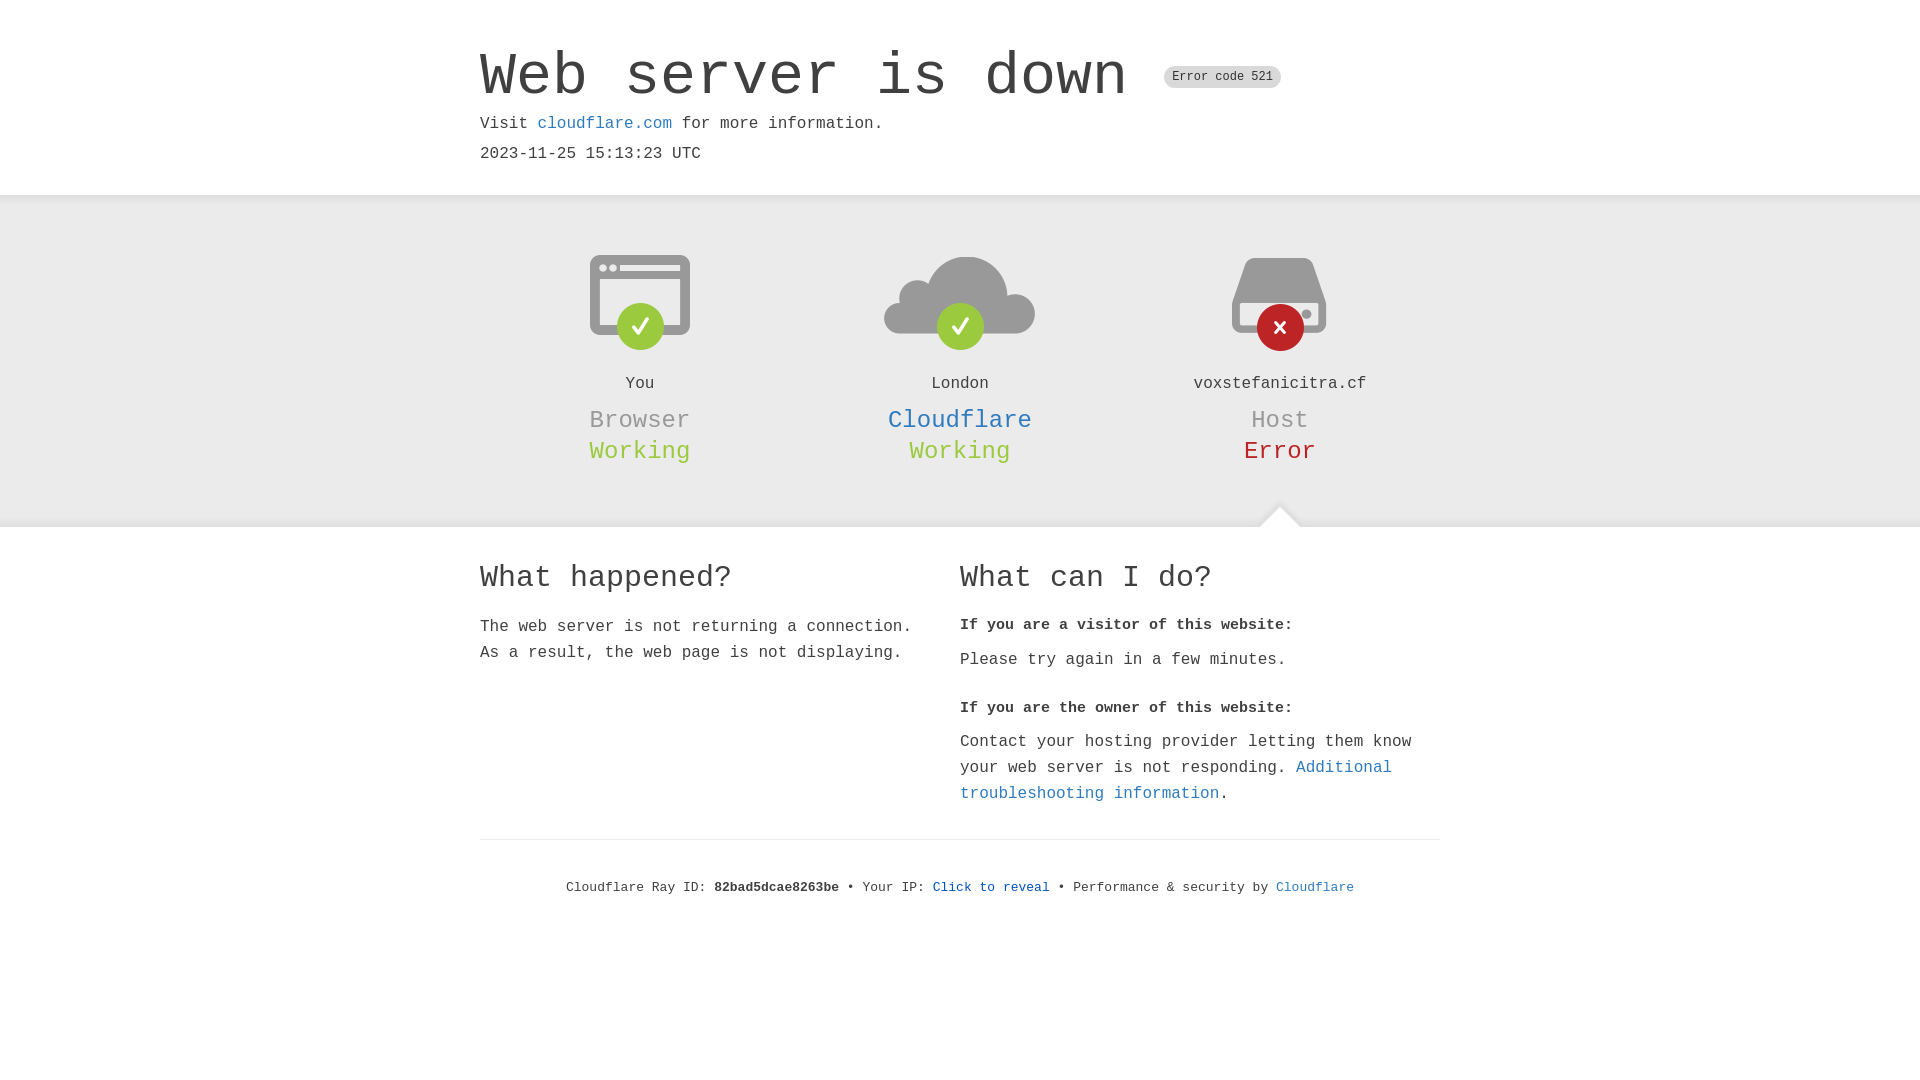  Describe the element at coordinates (1176, 780) in the screenshot. I see `Additional troubleshooting information` at that location.